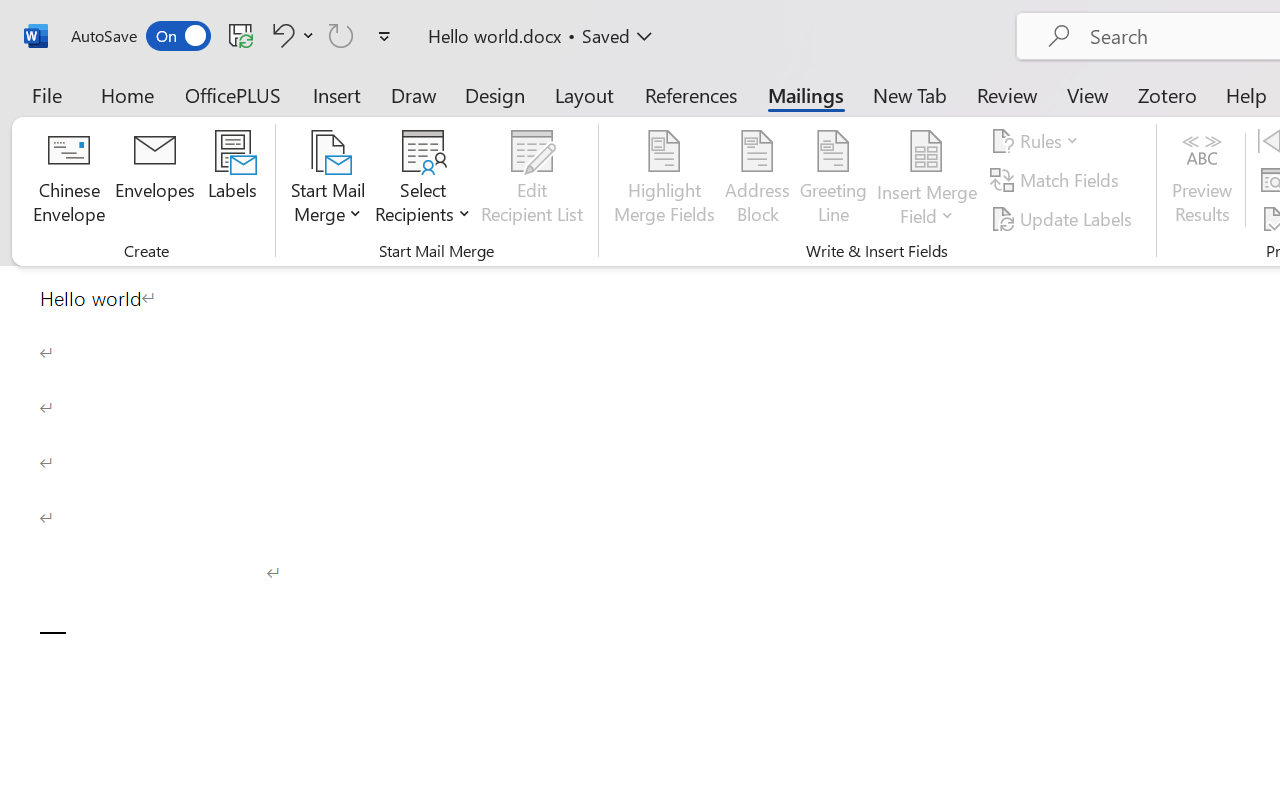 The image size is (1280, 800). What do you see at coordinates (233, 94) in the screenshot?
I see `OfficePLUS` at bounding box center [233, 94].